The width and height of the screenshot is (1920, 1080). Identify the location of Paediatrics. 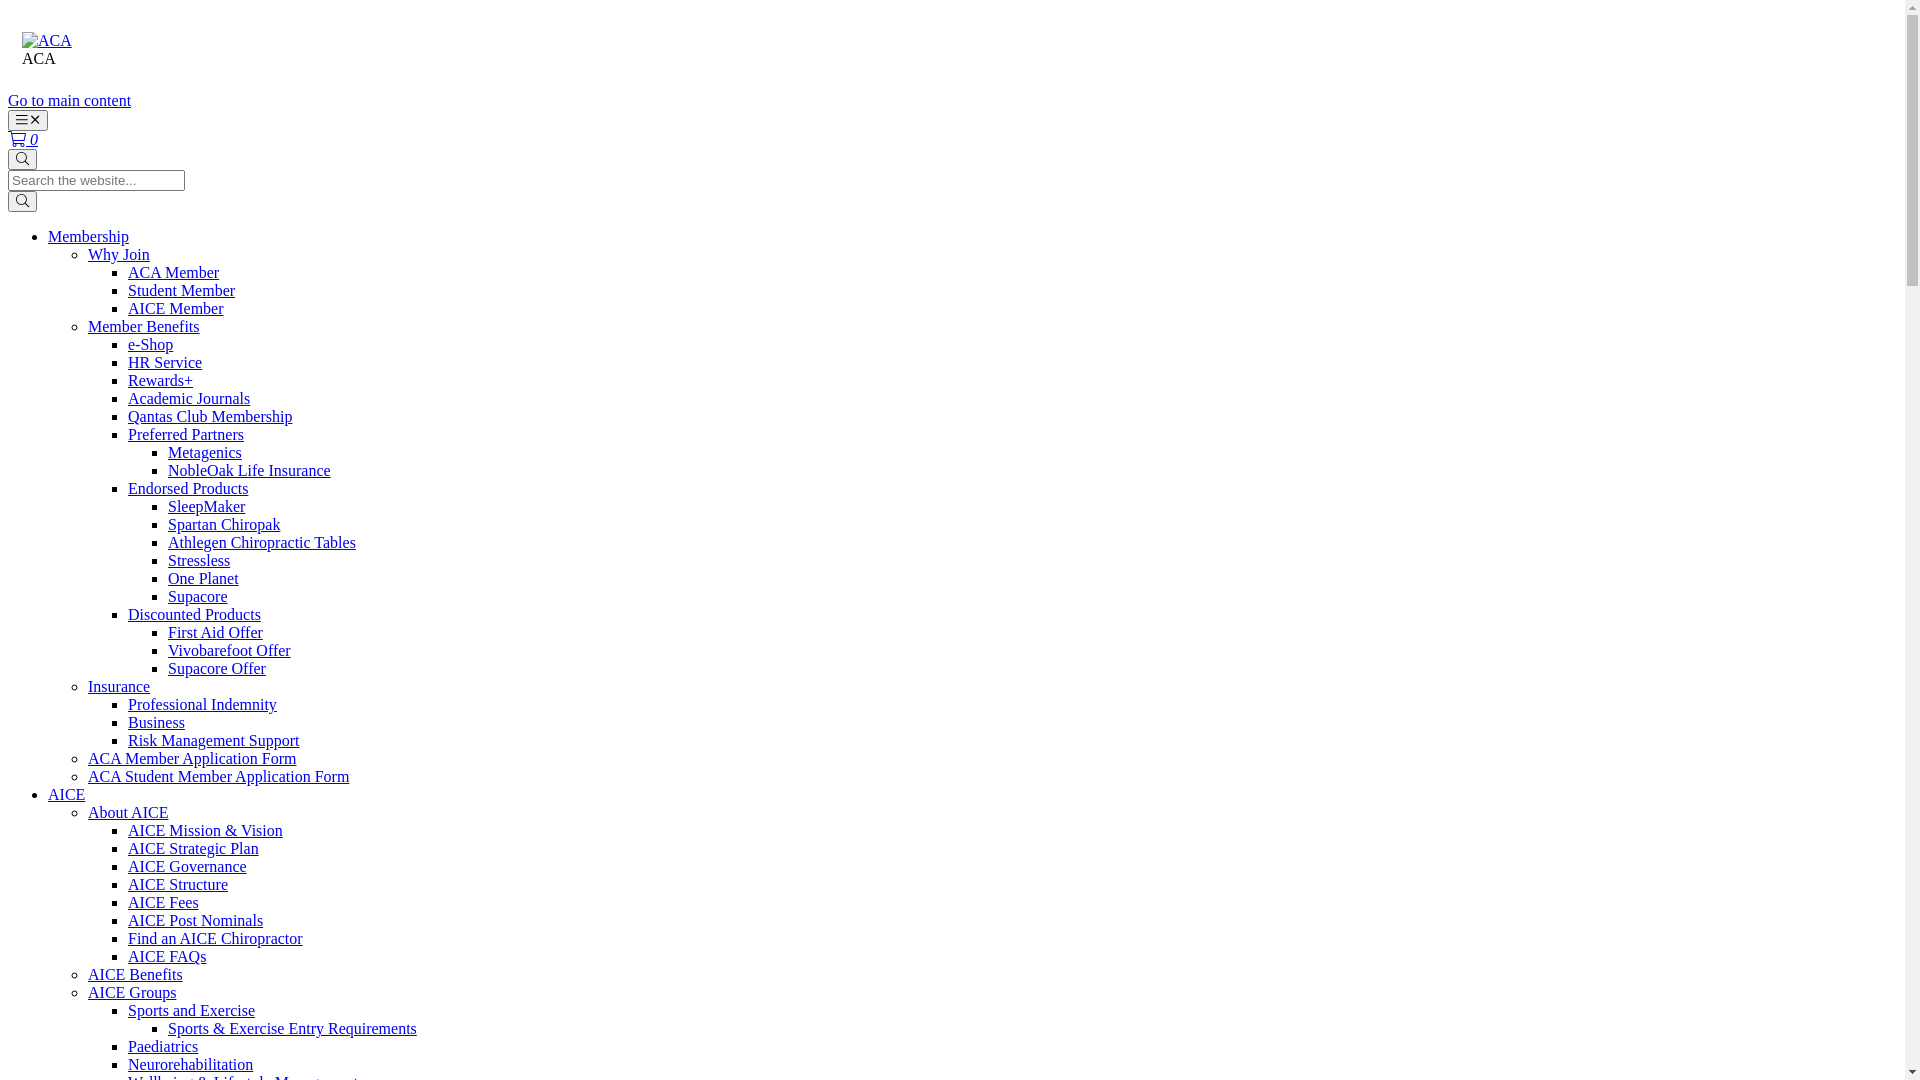
(163, 1046).